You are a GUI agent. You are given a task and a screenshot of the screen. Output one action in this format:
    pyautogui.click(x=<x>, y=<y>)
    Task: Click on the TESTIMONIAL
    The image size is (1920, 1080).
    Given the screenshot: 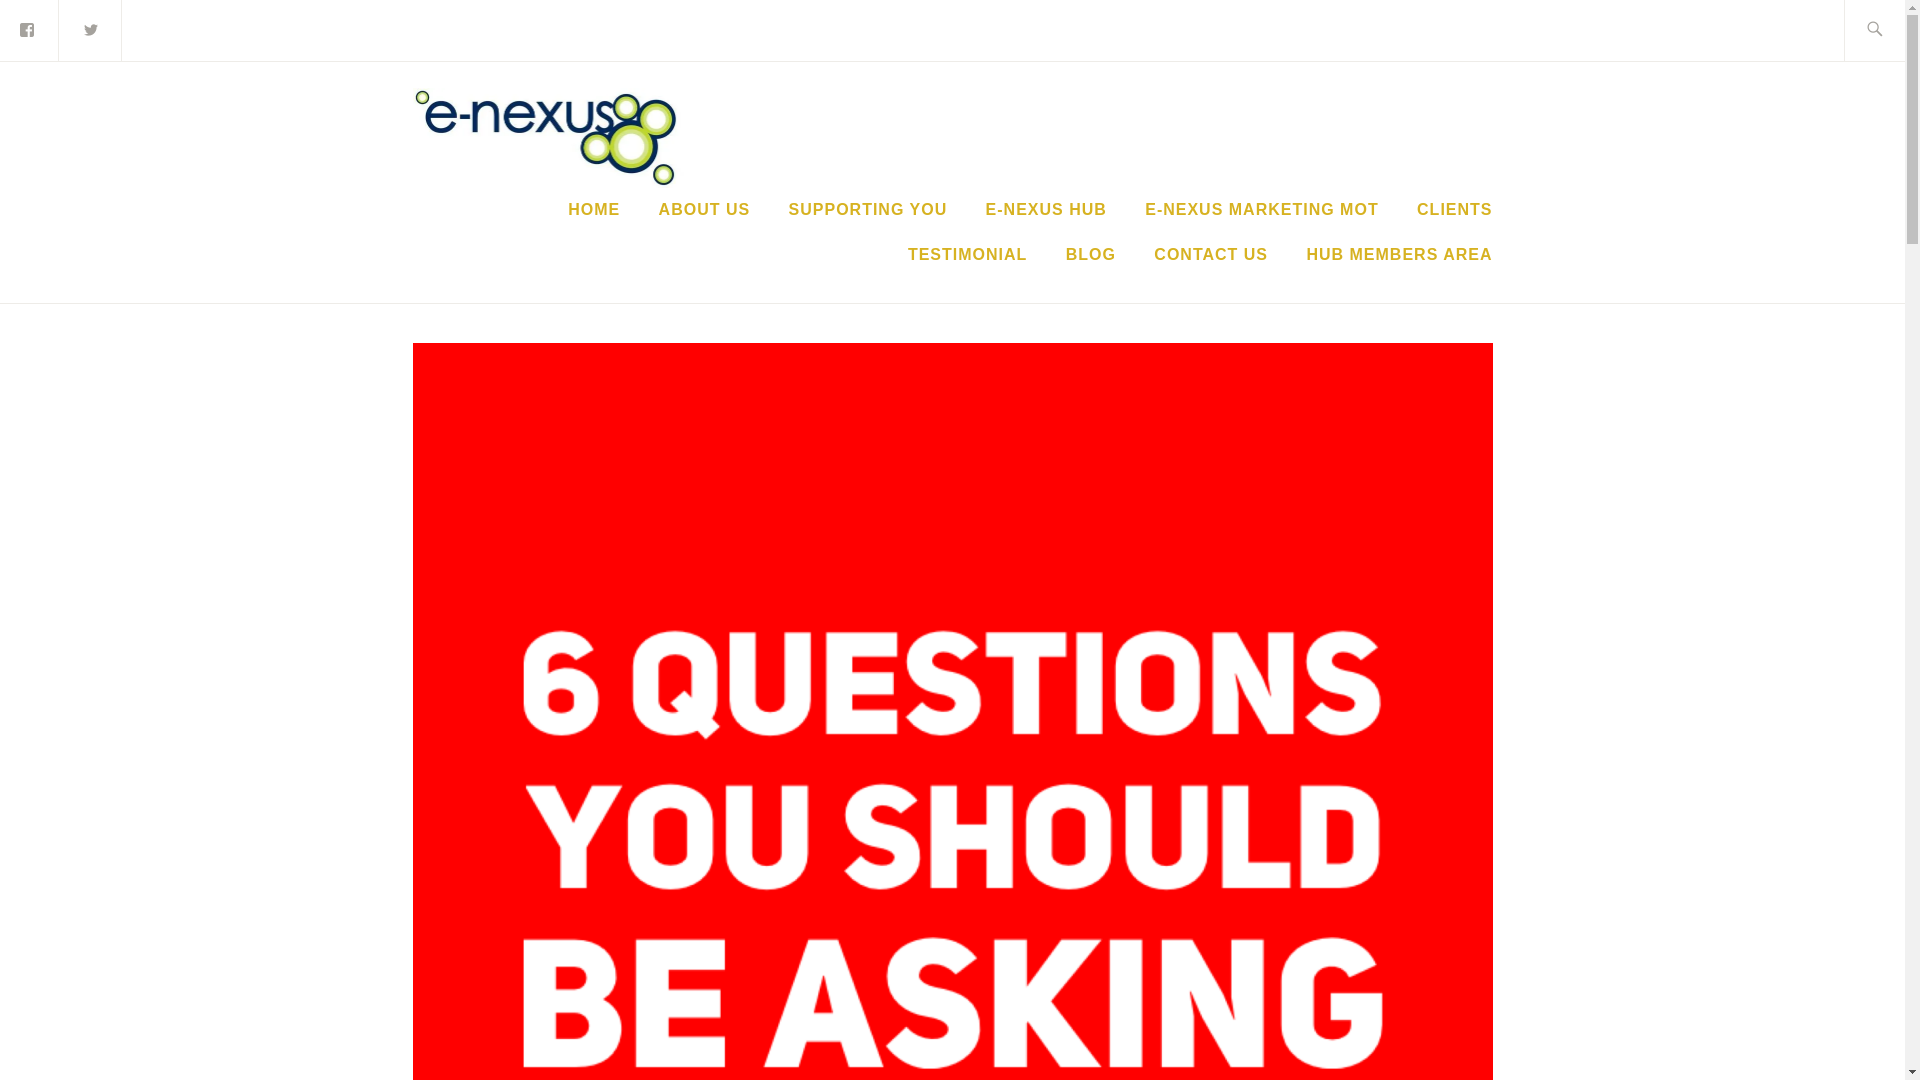 What is the action you would take?
    pyautogui.click(x=968, y=254)
    